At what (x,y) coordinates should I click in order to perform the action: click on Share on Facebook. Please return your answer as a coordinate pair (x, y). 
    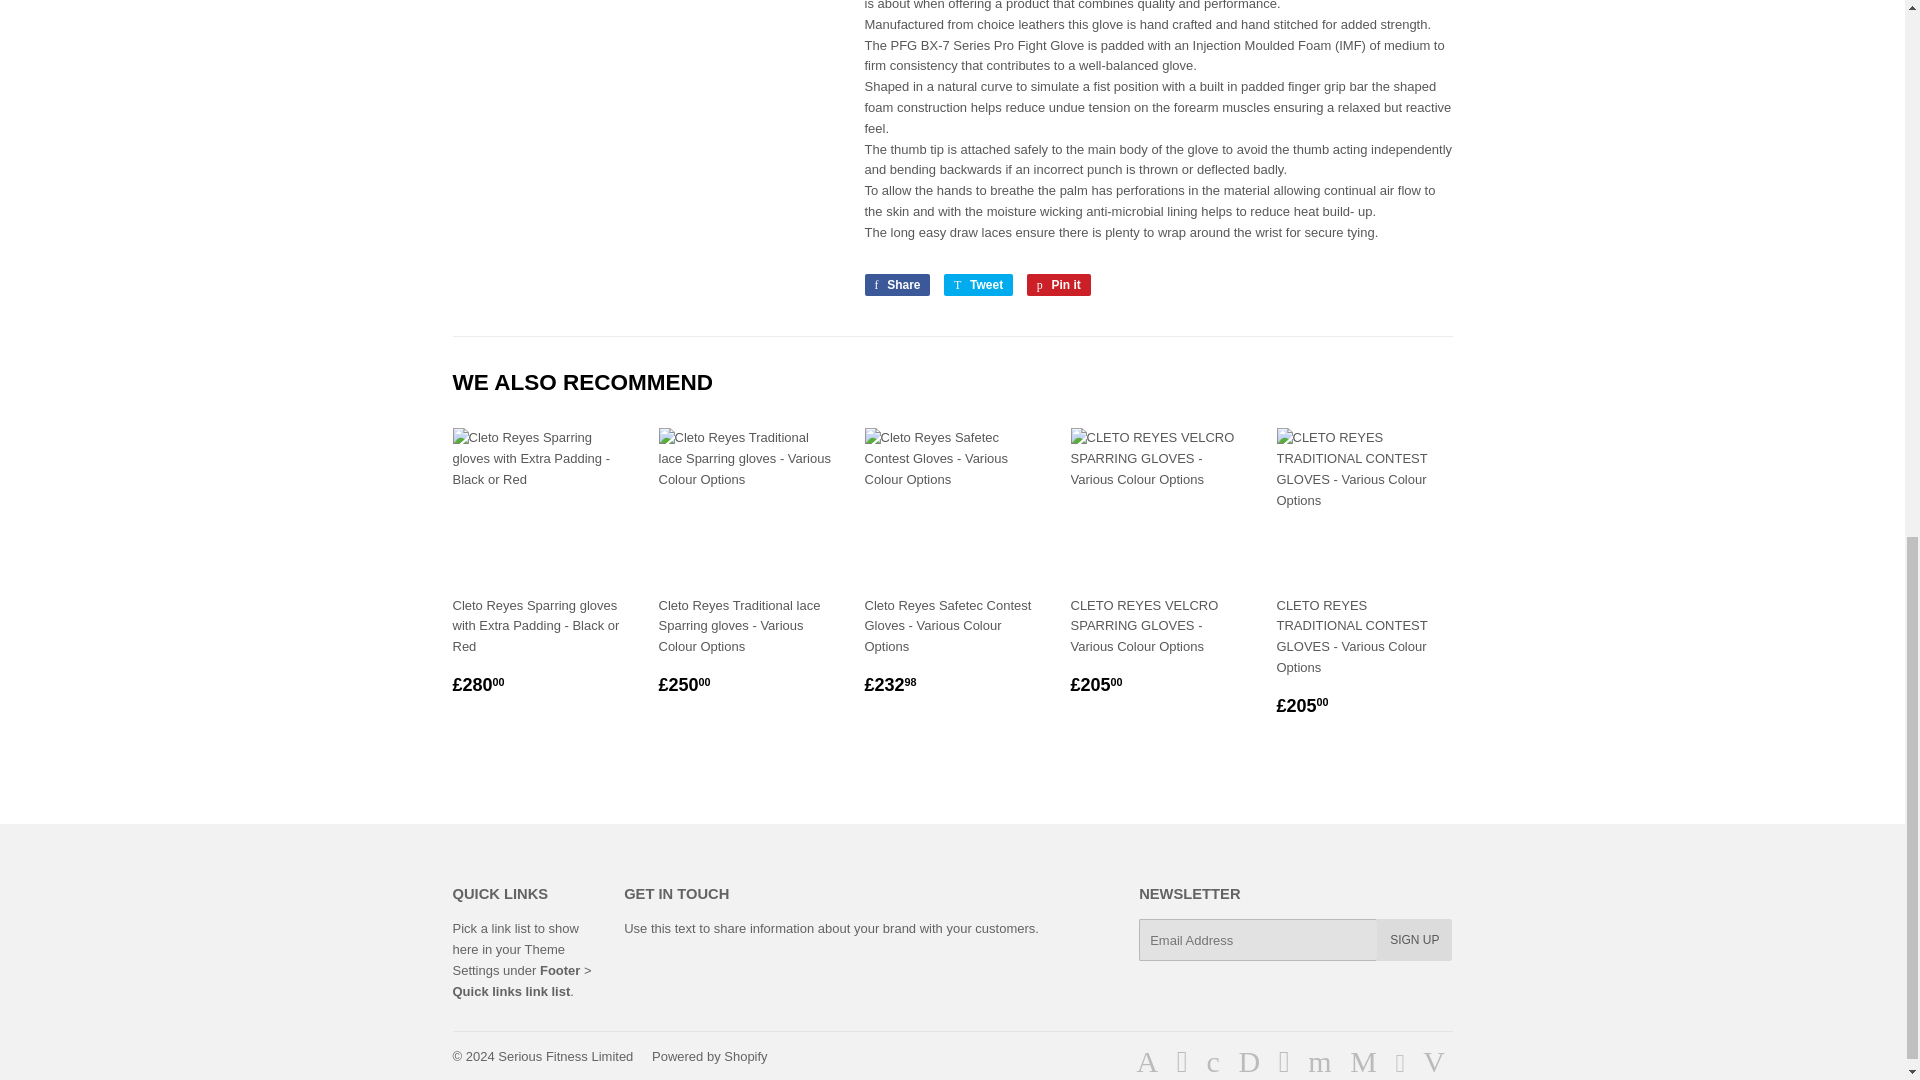
    Looking at the image, I should click on (508, 960).